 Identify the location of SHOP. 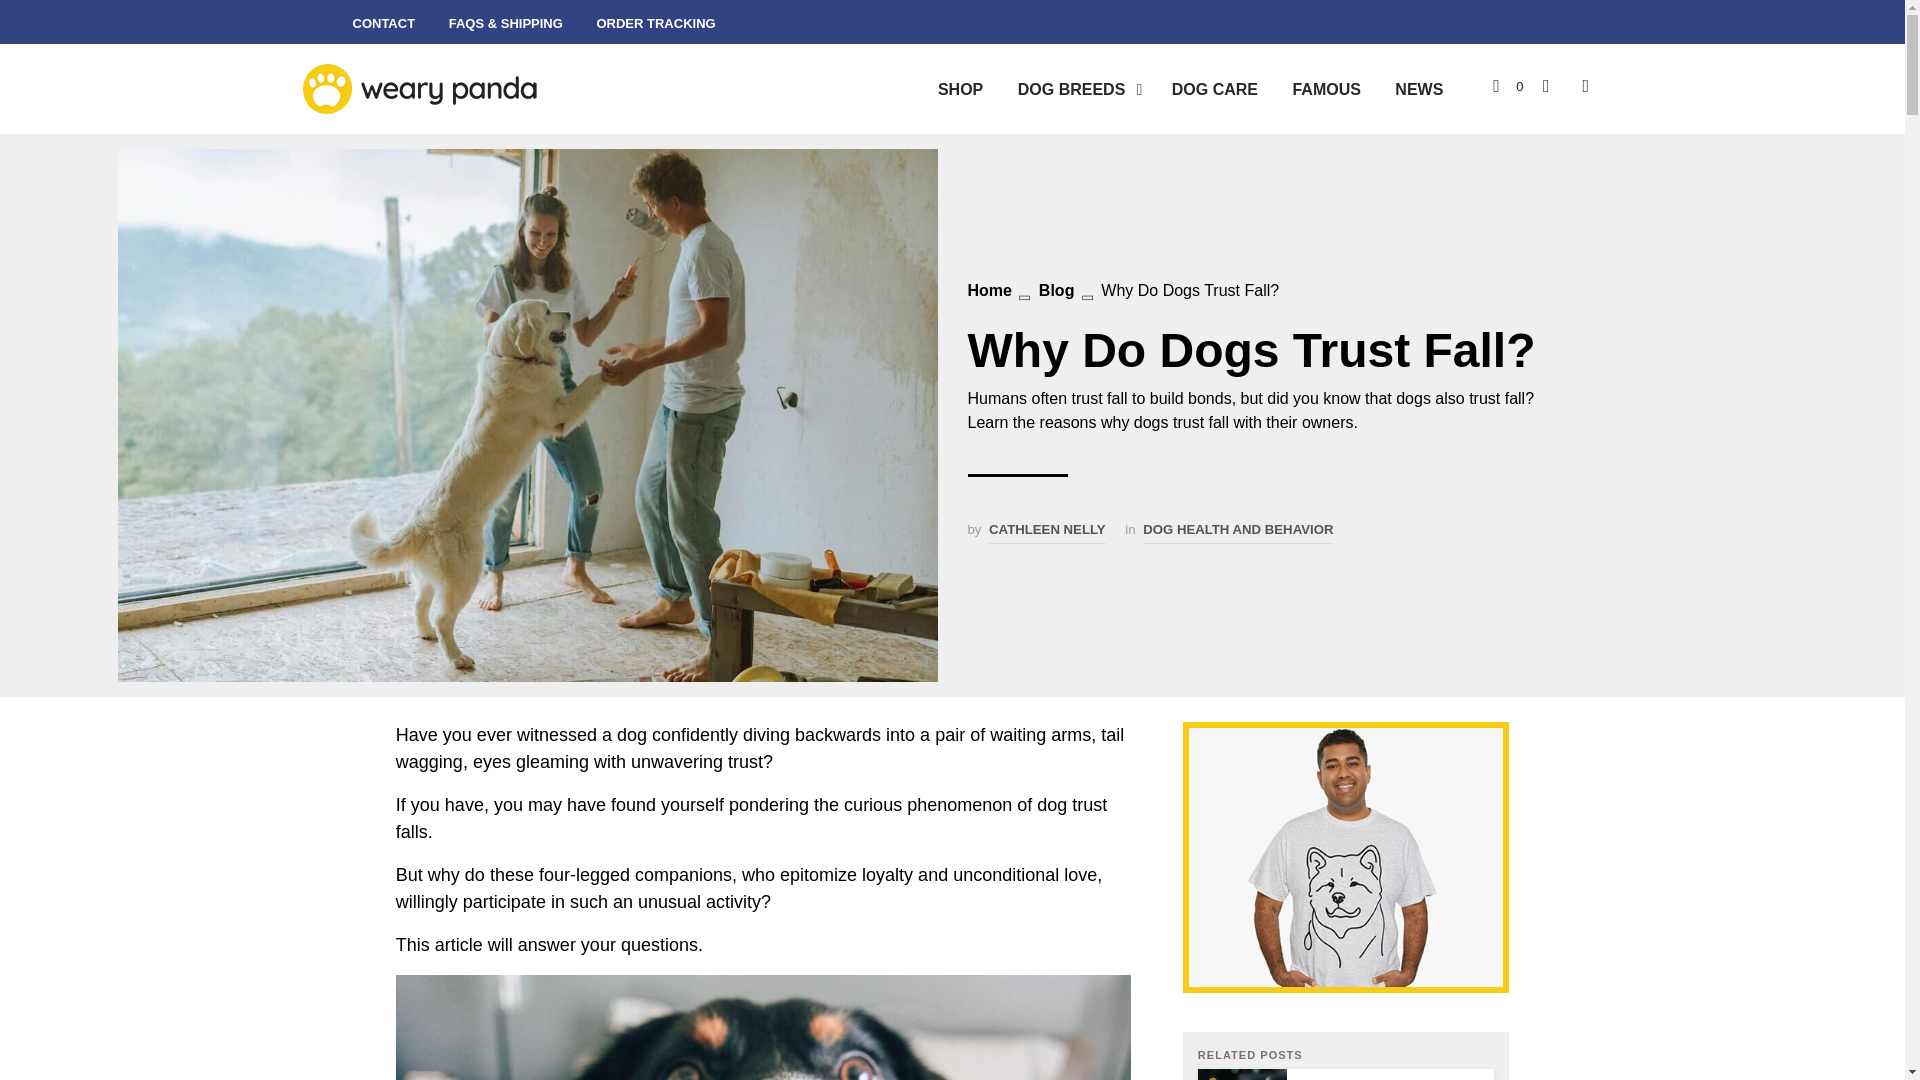
(960, 89).